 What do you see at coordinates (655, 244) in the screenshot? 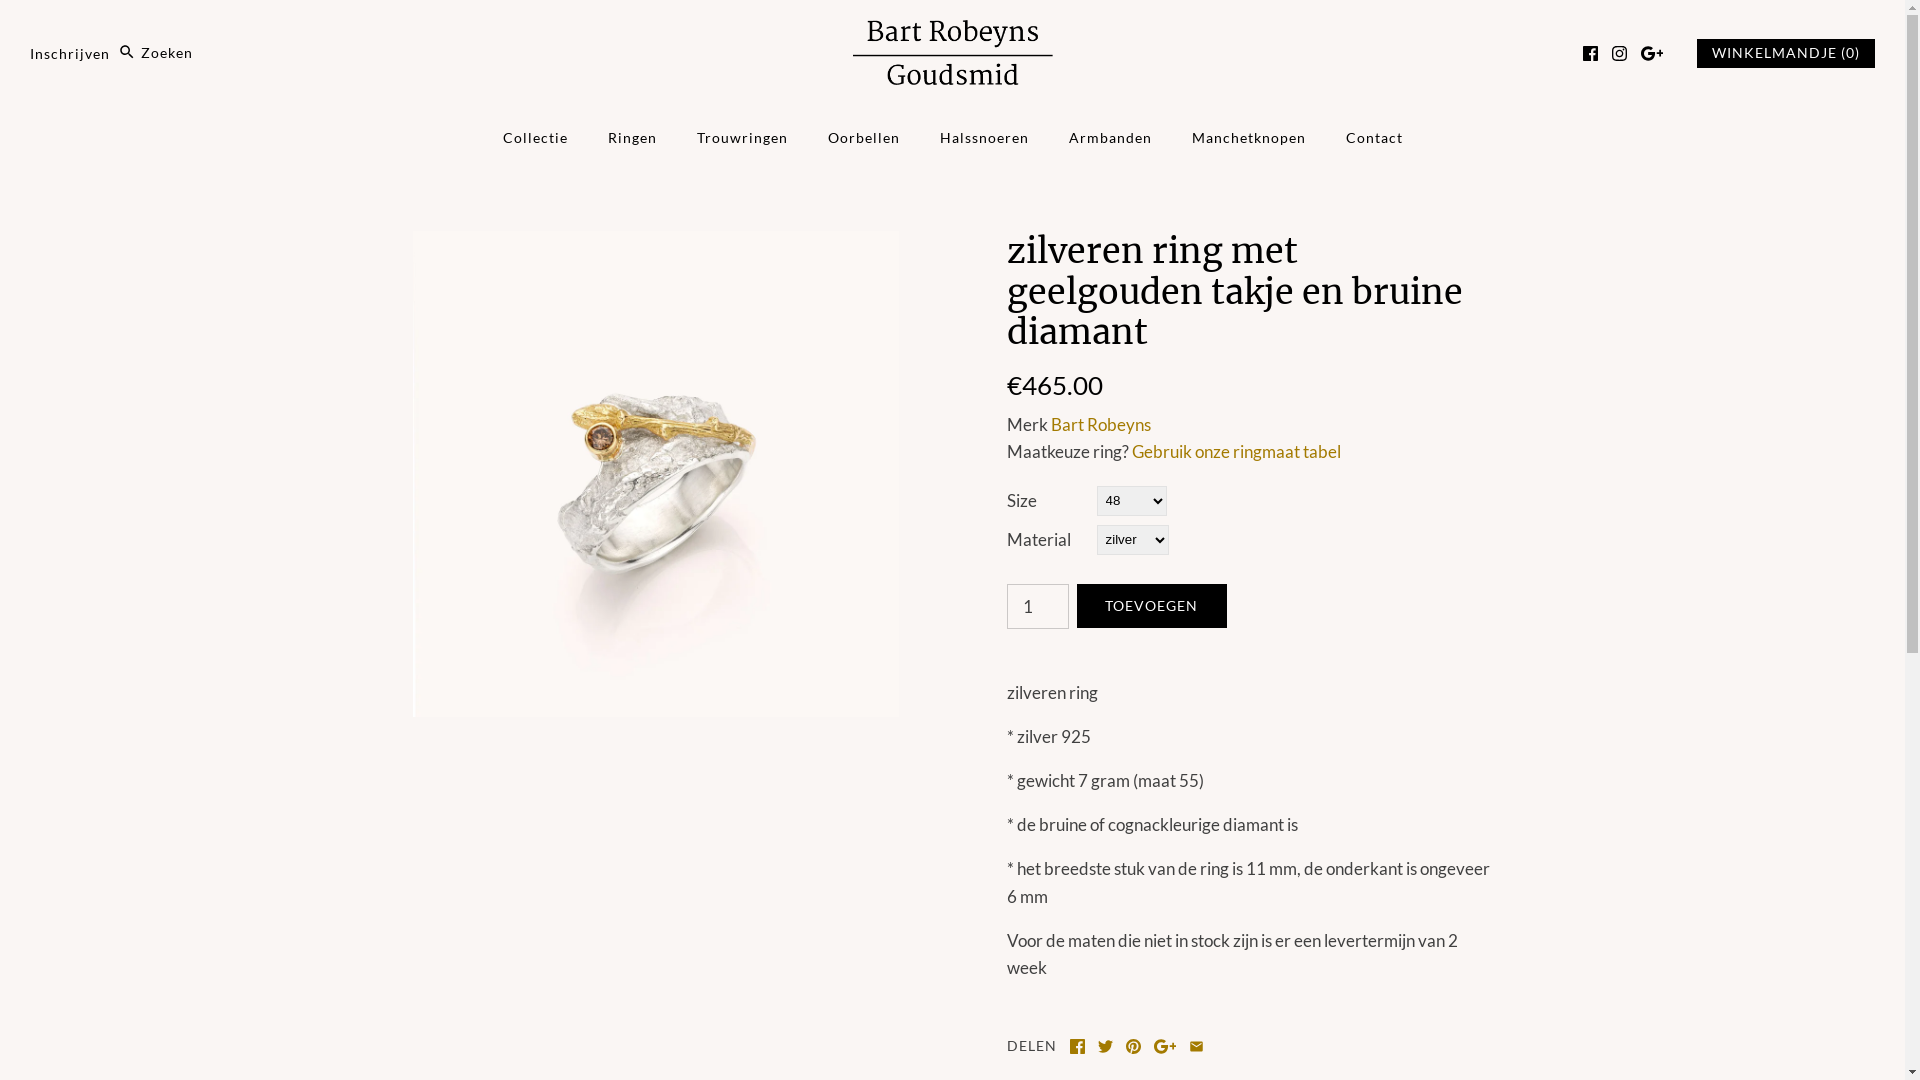
I see `zilveren ring met geelgouden takje en bruine diamant` at bounding box center [655, 244].